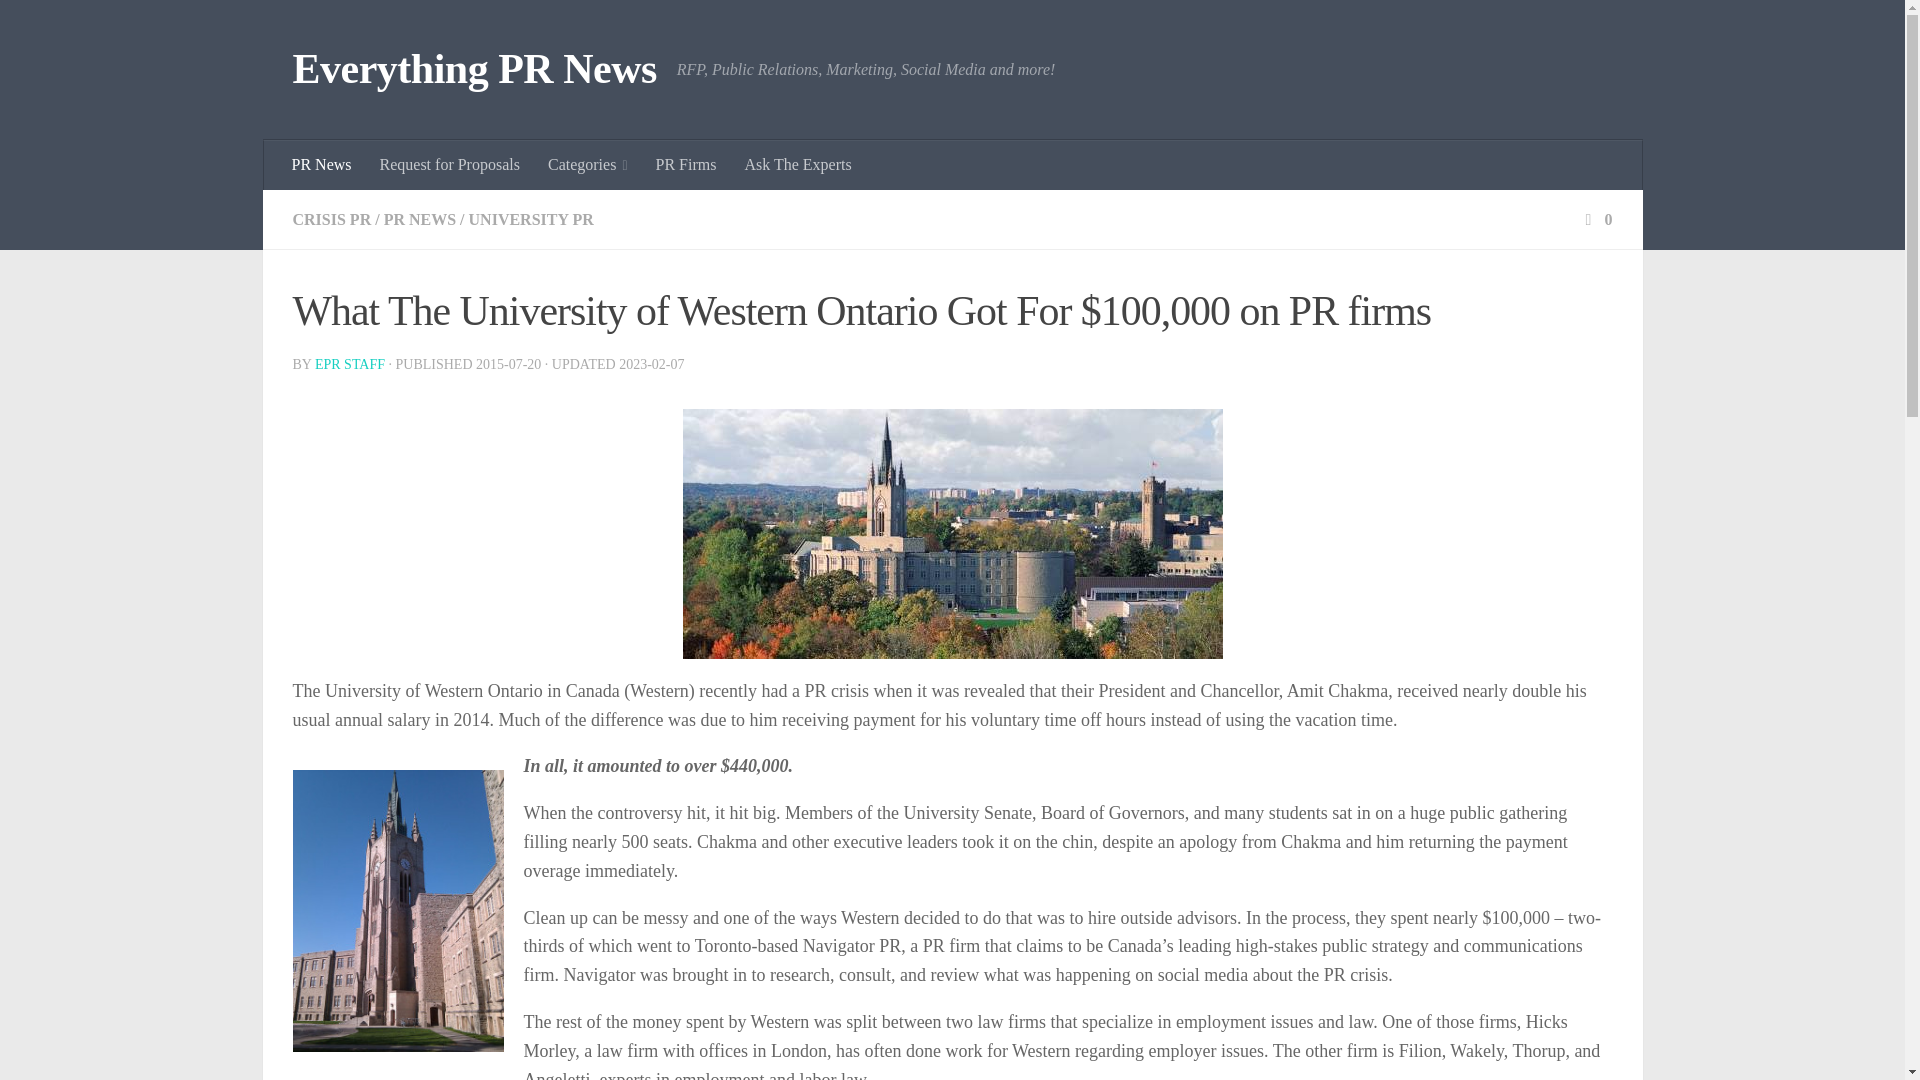 This screenshot has width=1920, height=1080. I want to click on Request for Proposals, so click(450, 165).